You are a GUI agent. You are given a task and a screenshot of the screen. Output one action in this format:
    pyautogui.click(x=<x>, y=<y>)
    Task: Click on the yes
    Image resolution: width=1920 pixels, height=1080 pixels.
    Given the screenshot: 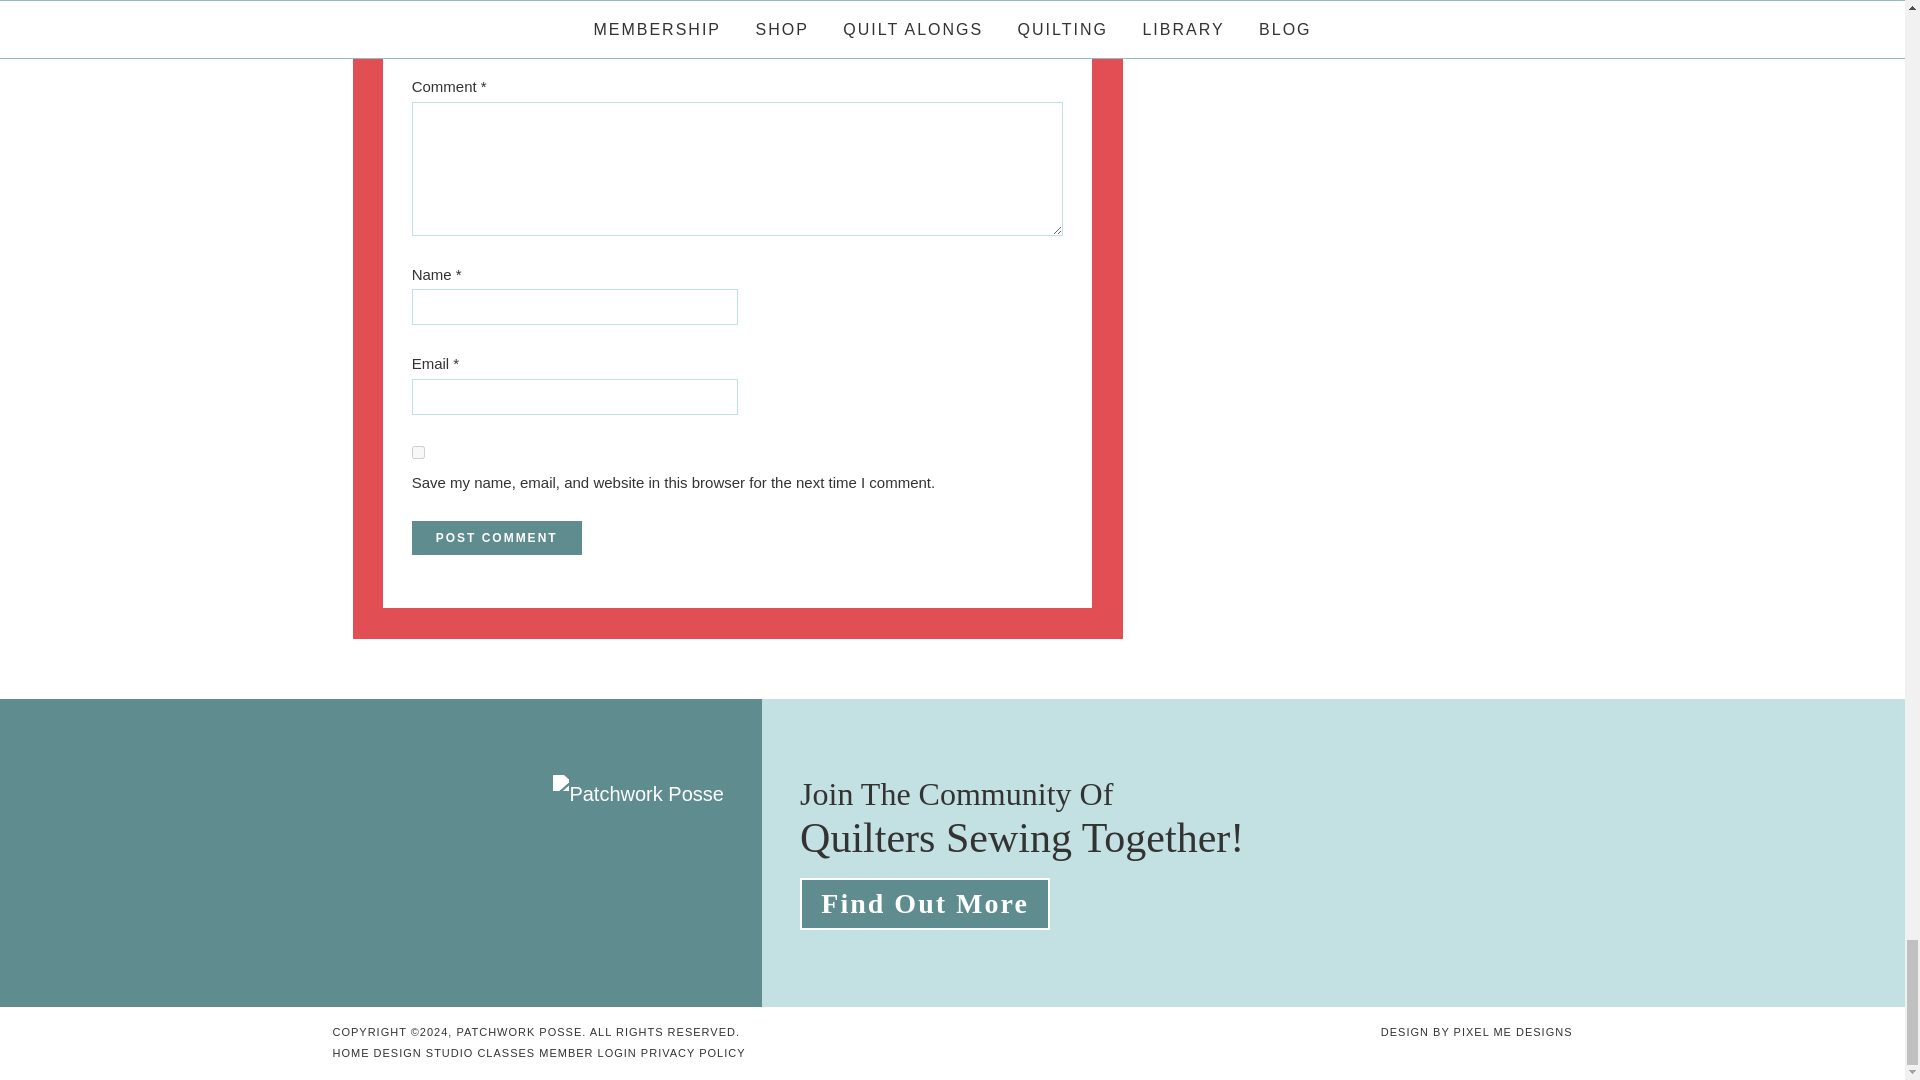 What is the action you would take?
    pyautogui.click(x=418, y=452)
    